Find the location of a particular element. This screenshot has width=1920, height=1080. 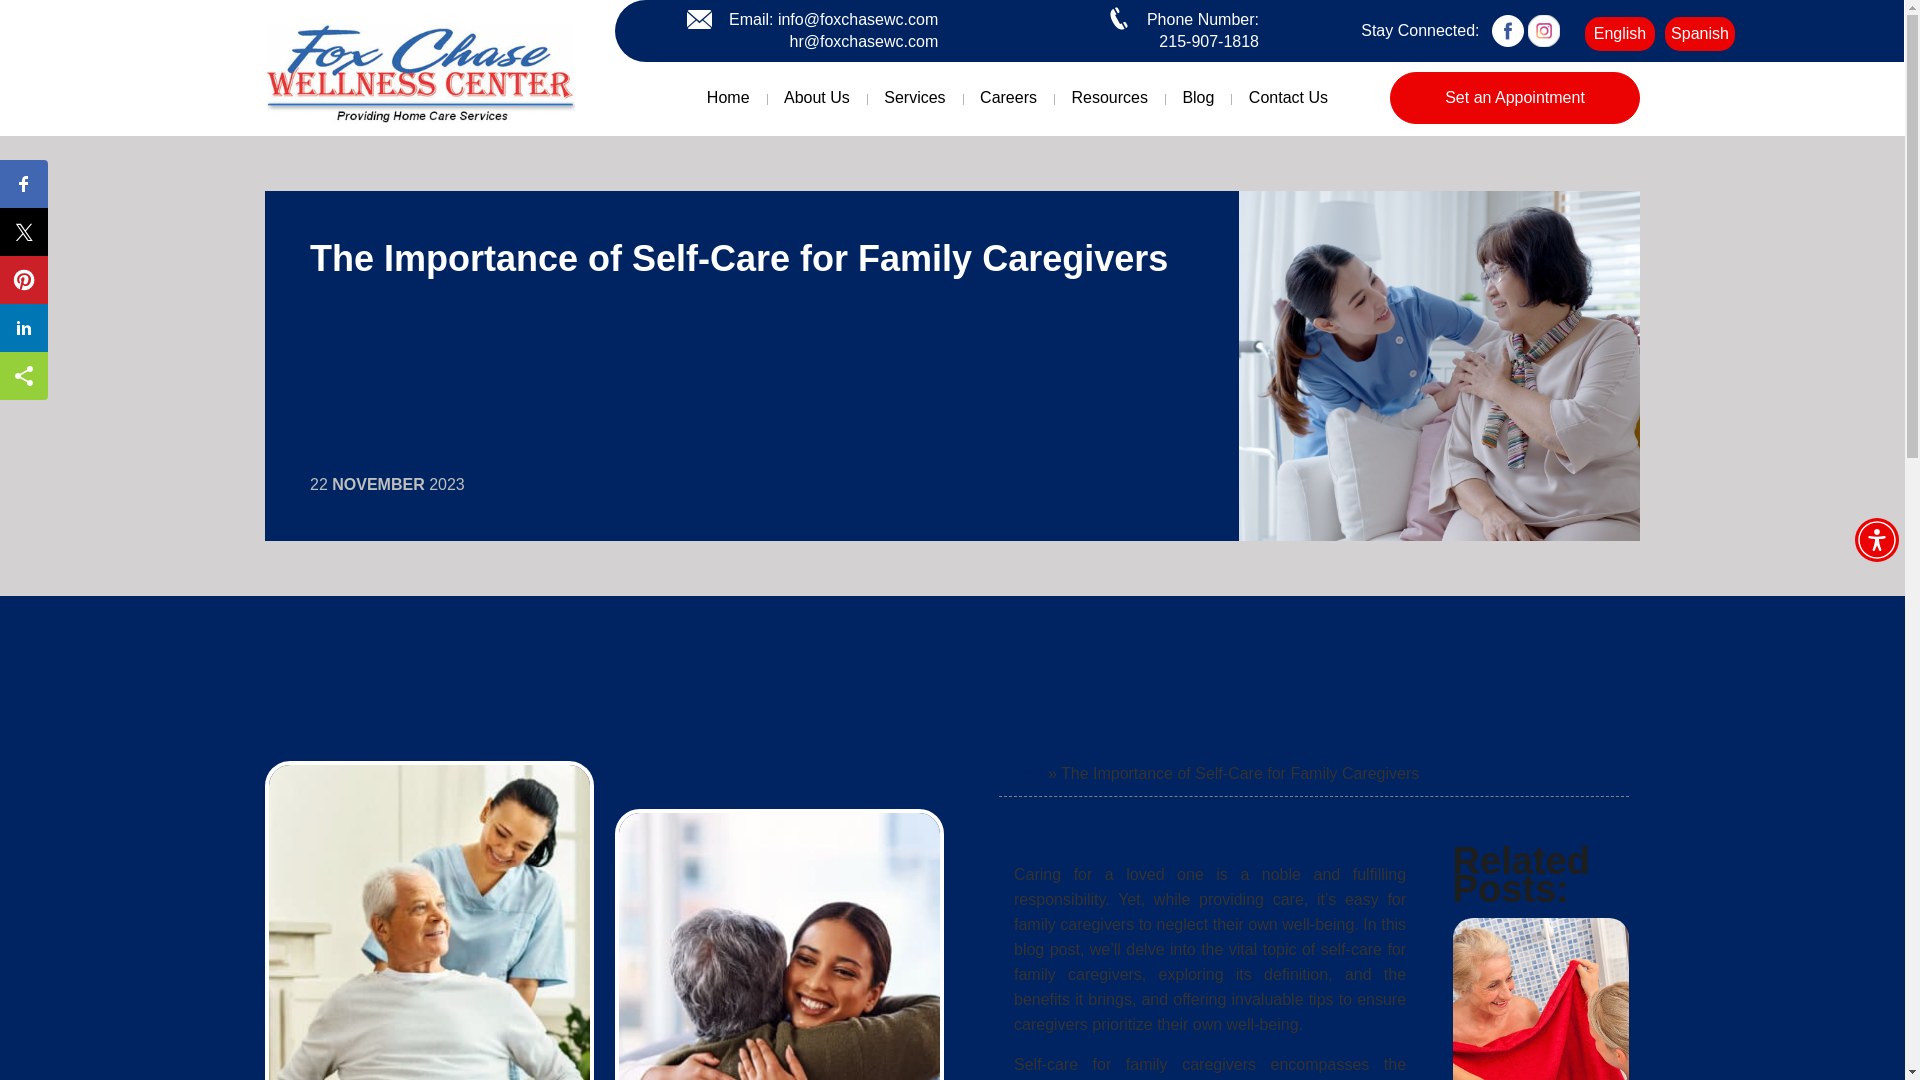

About Us is located at coordinates (817, 98).